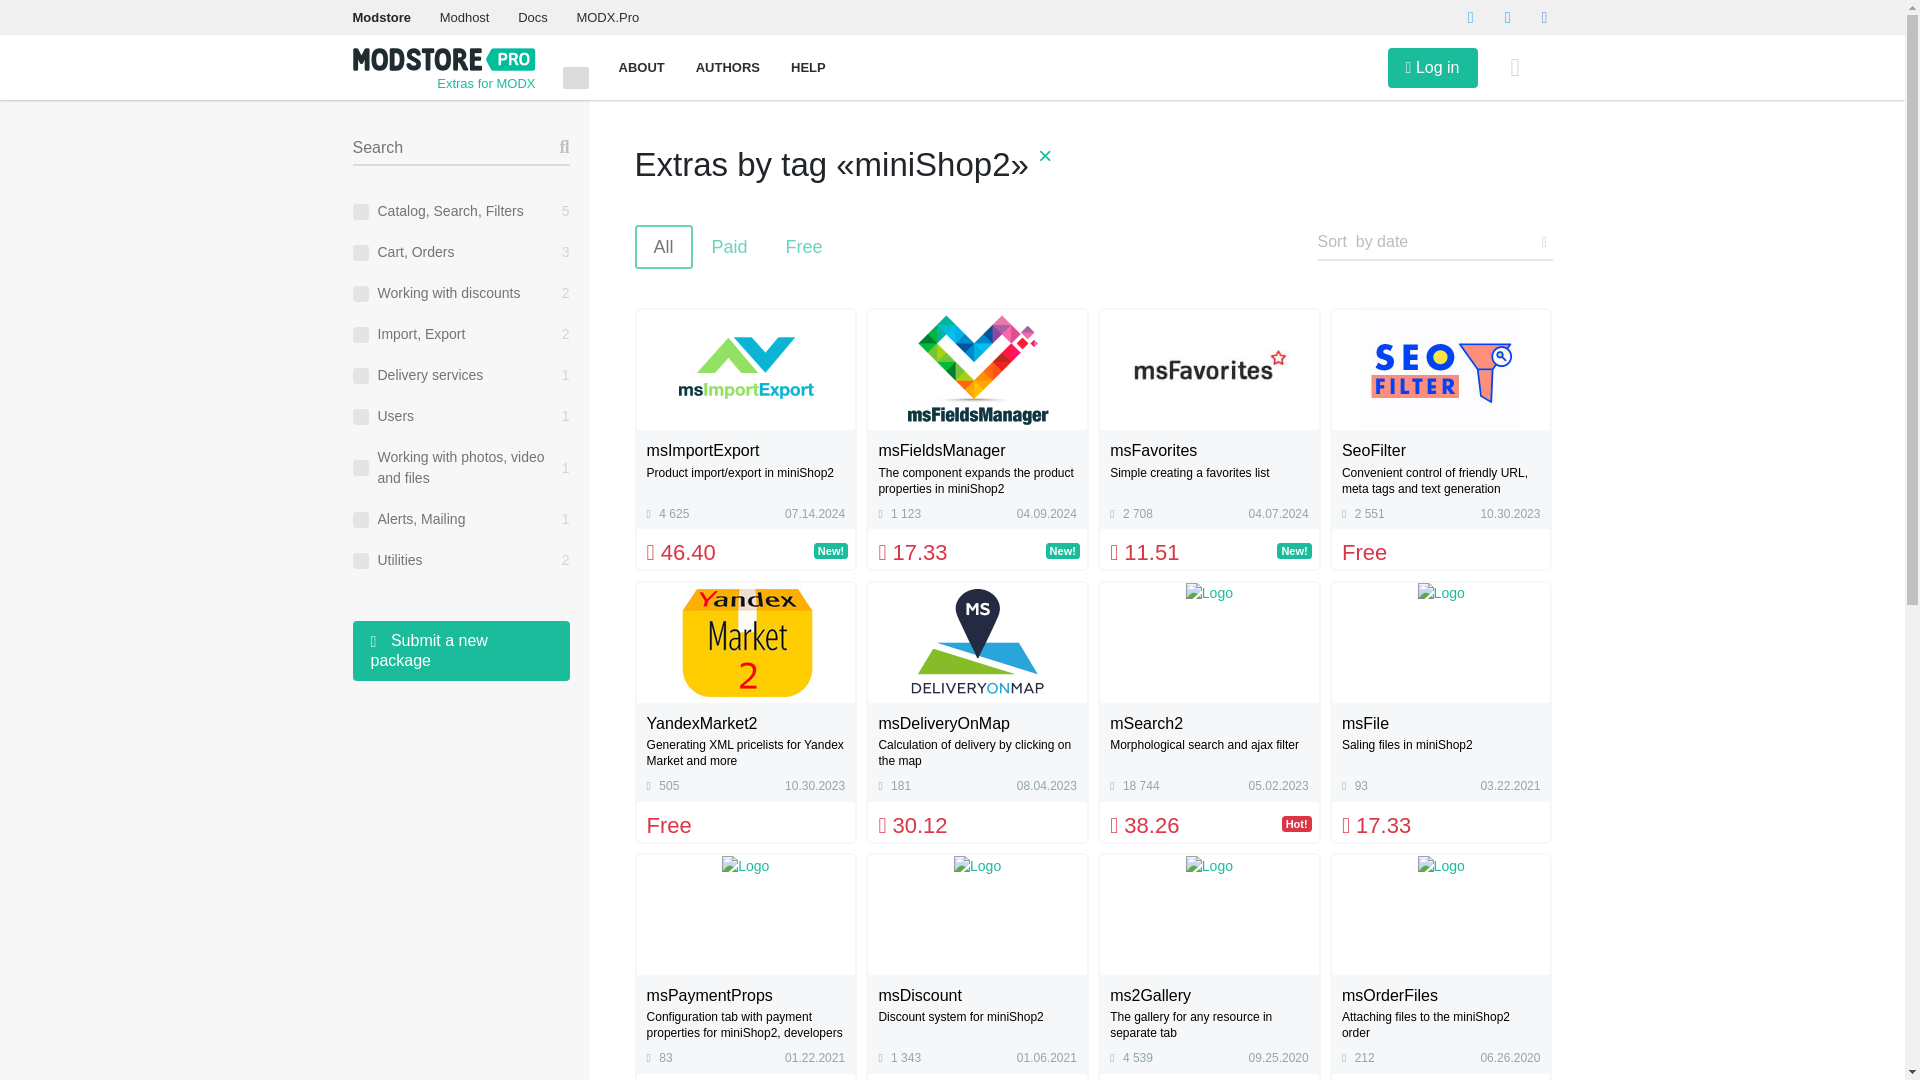  What do you see at coordinates (460, 651) in the screenshot?
I see `Submit a new package` at bounding box center [460, 651].